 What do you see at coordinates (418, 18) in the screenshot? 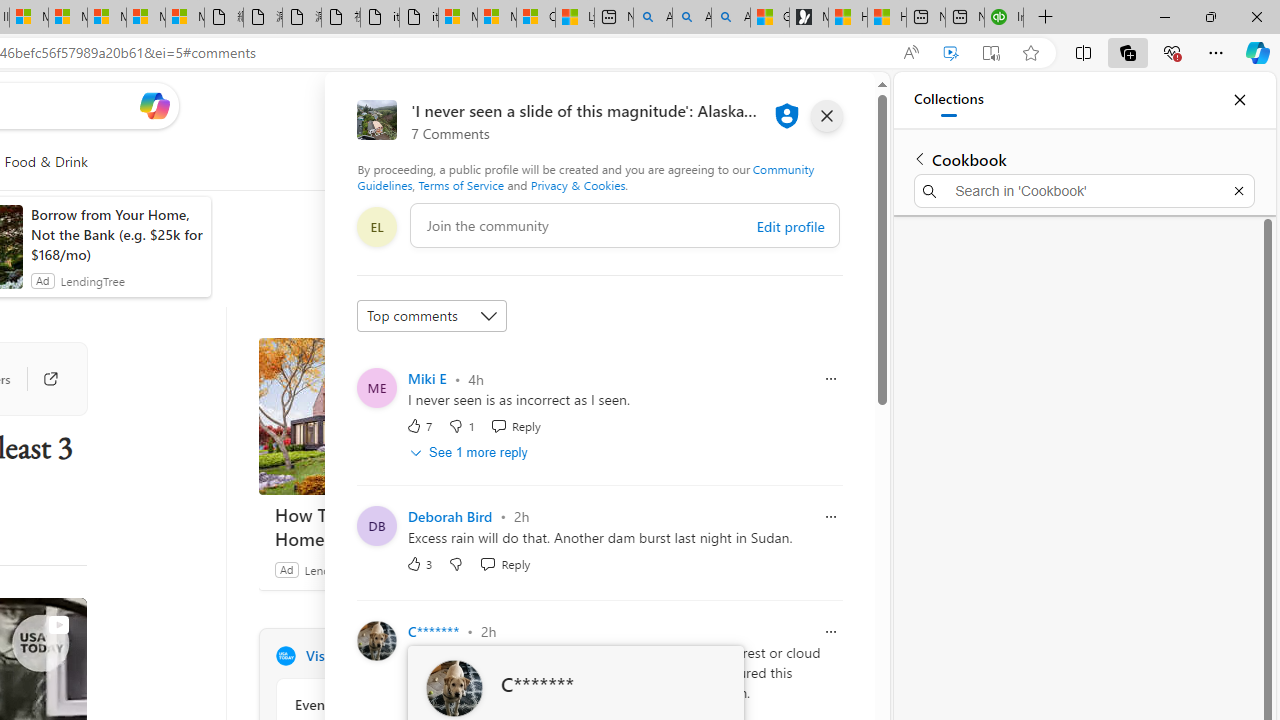
I see `itconcepthk.com/projector_solutions.mp4` at bounding box center [418, 18].